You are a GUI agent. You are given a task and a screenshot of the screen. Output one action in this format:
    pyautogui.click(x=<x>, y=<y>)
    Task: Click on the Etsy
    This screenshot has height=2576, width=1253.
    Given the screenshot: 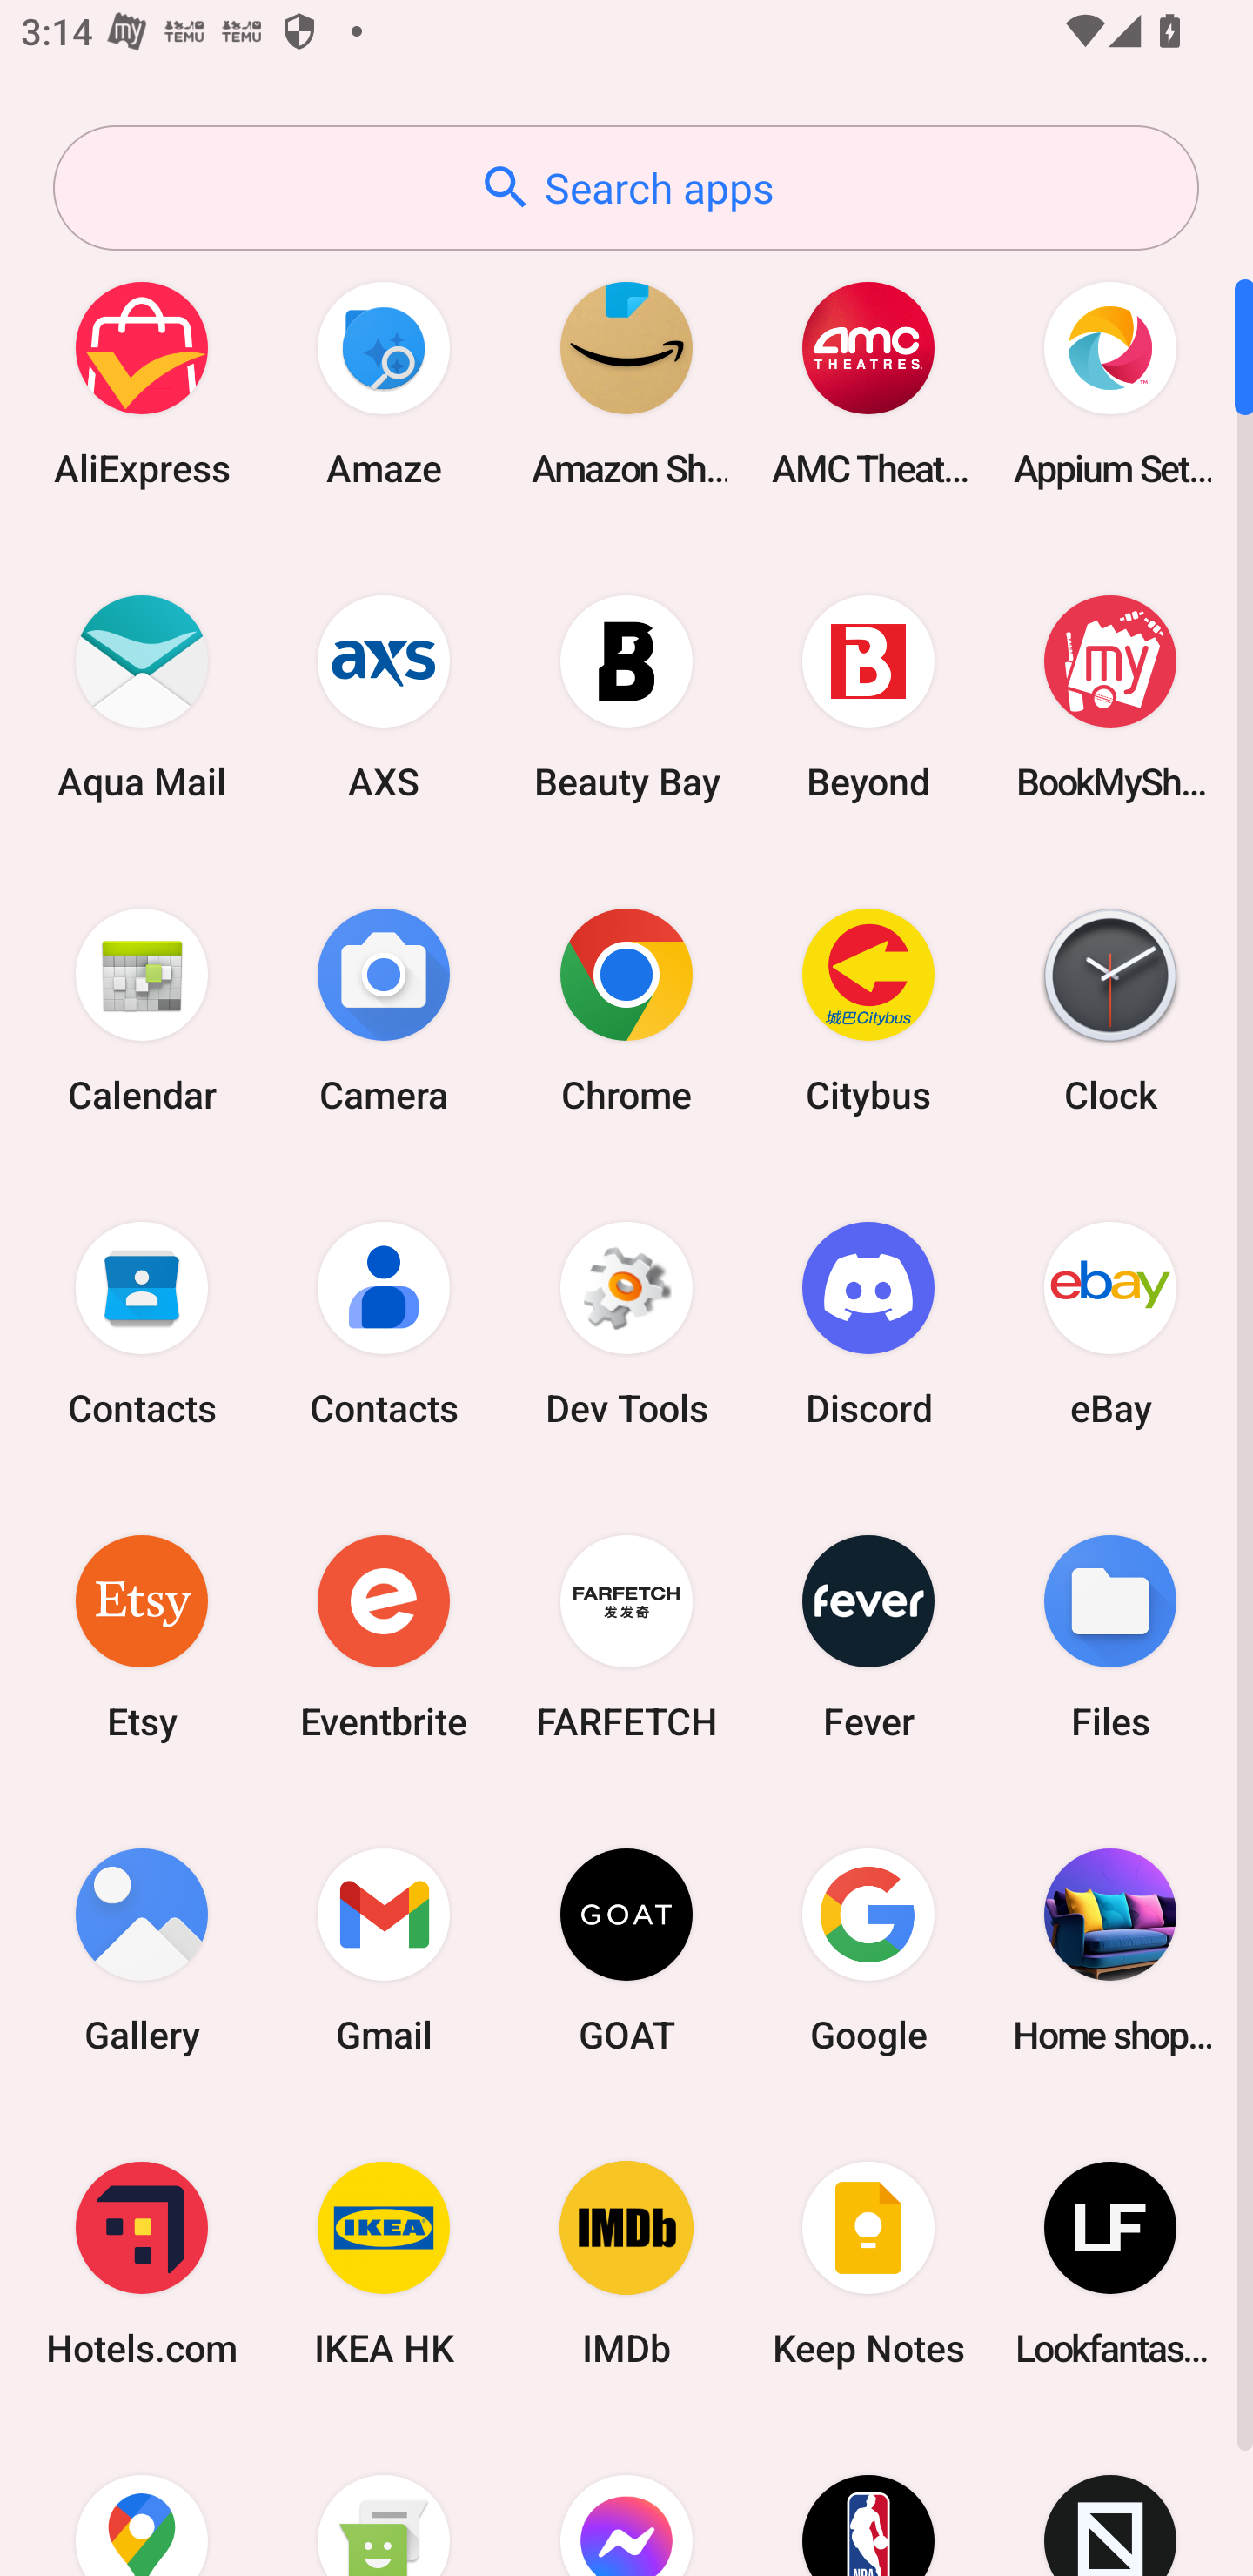 What is the action you would take?
    pyautogui.click(x=142, y=1636)
    